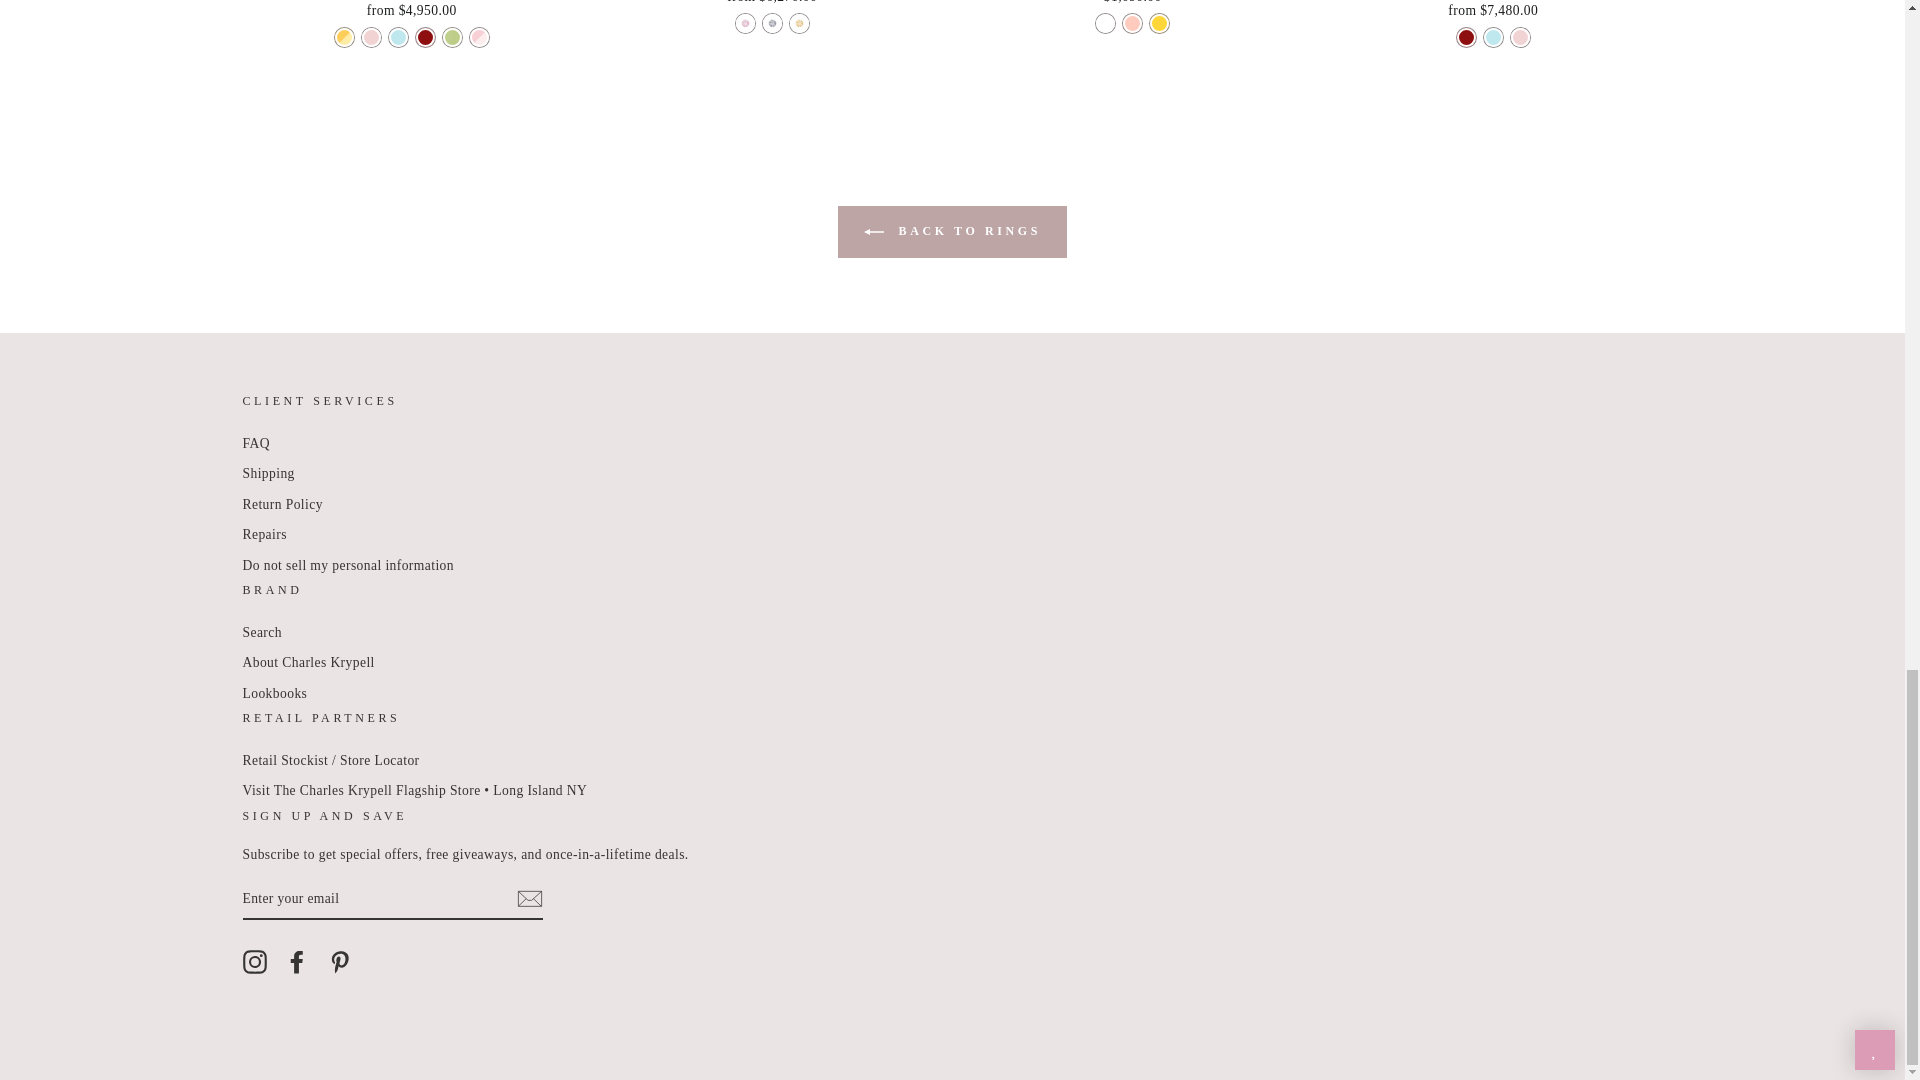 The width and height of the screenshot is (1920, 1080). Describe the element at coordinates (254, 962) in the screenshot. I see `Charles Krypell Fine Jewelry on Instagram` at that location.